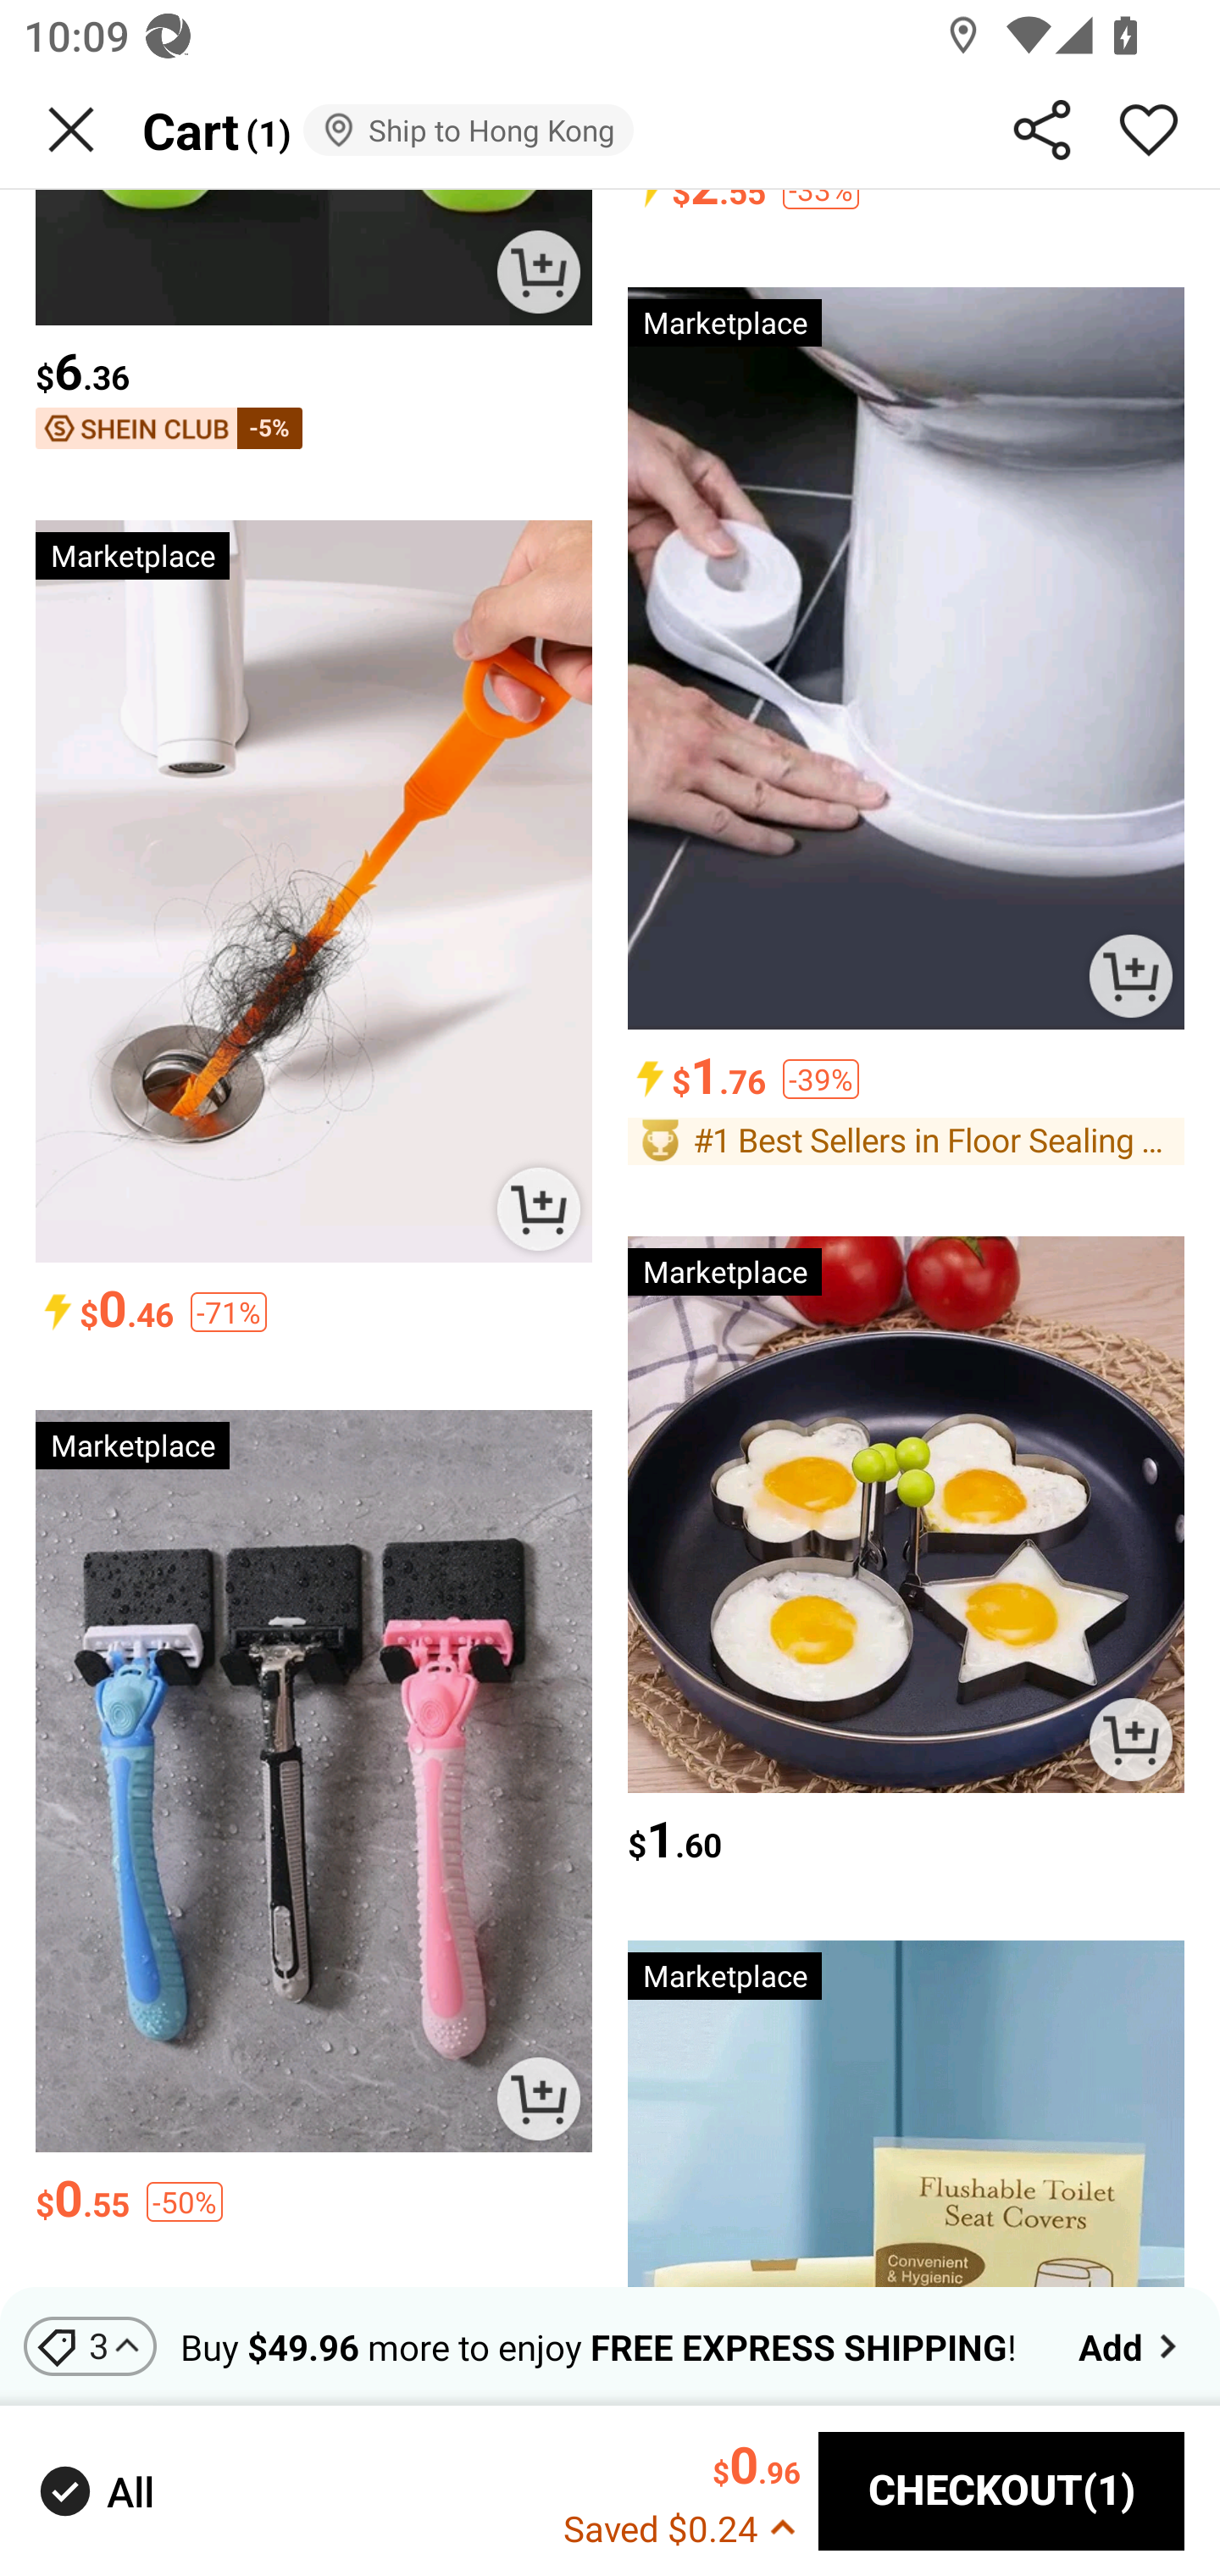 This screenshot has height=2576, width=1220. Describe the element at coordinates (1130, 1740) in the screenshot. I see `ADD TO CART` at that location.